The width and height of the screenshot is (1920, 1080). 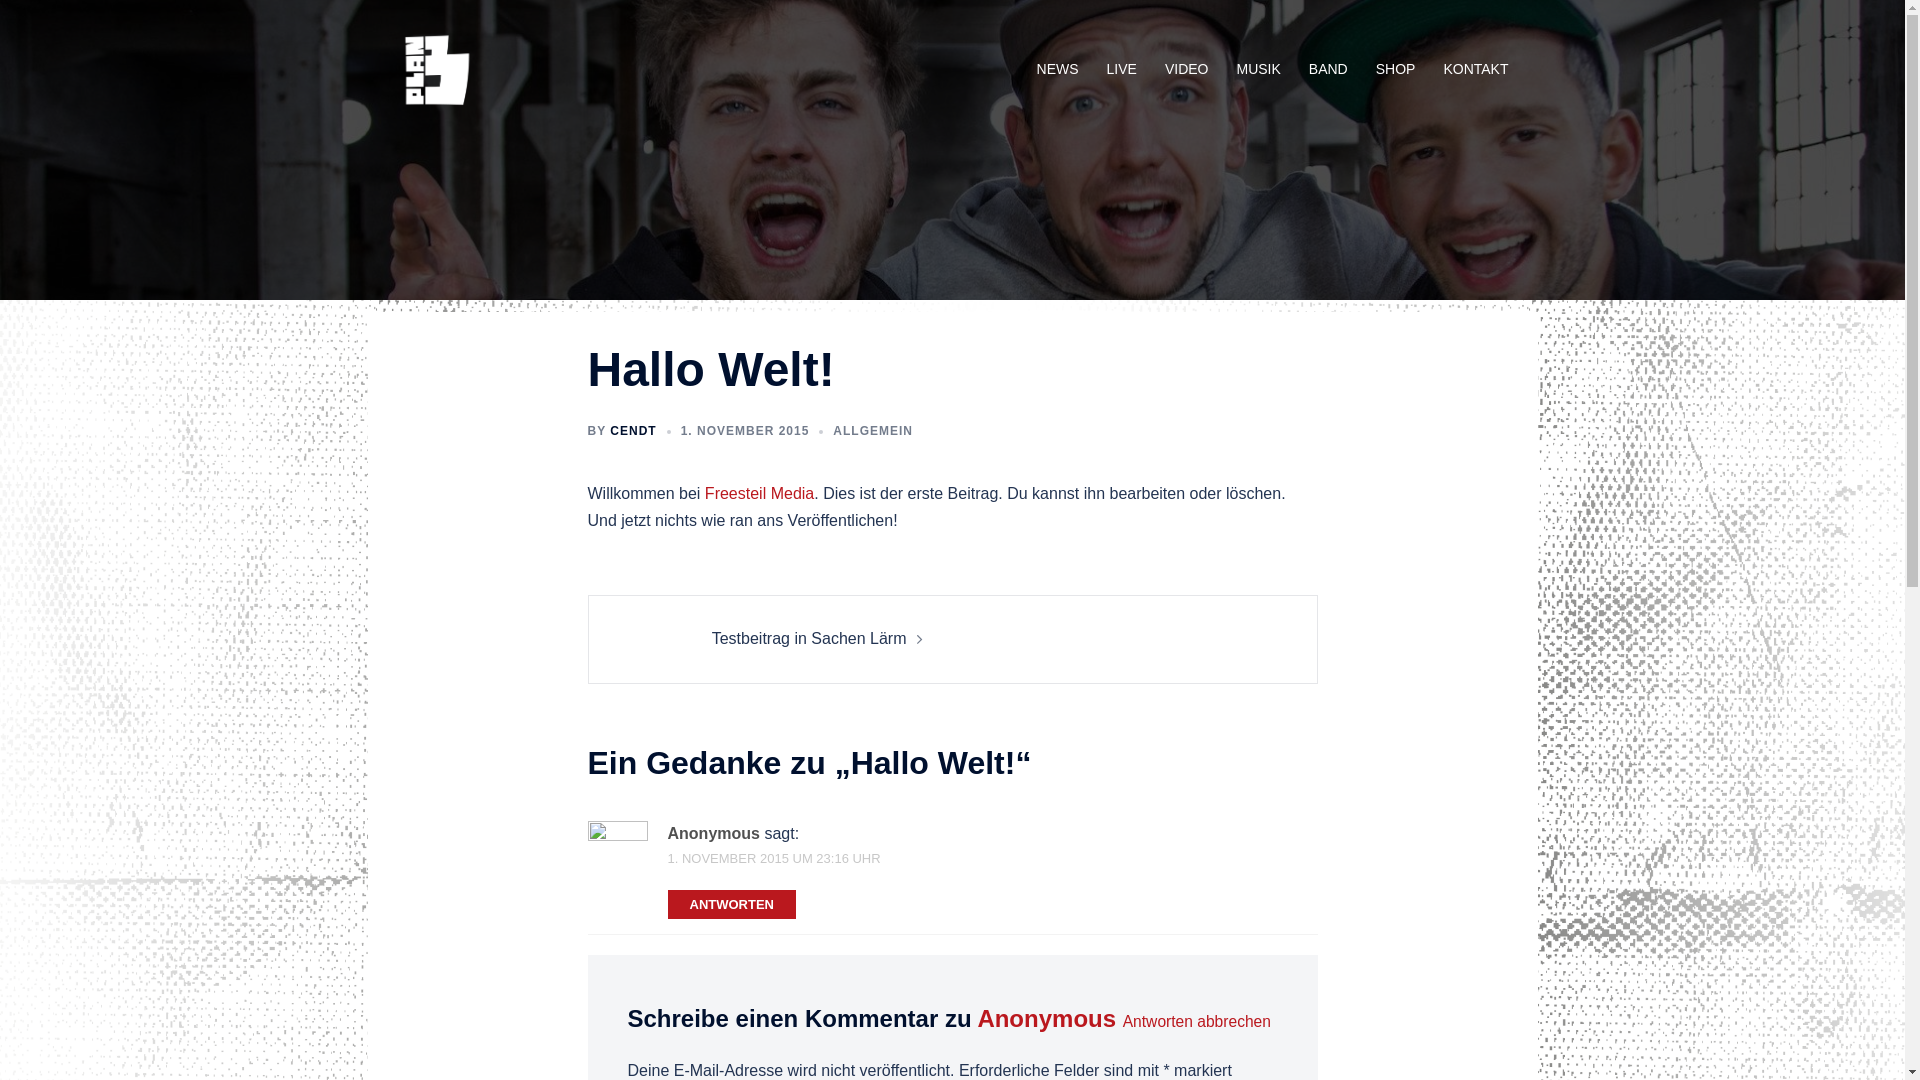 What do you see at coordinates (1476, 70) in the screenshot?
I see `KONTAKT` at bounding box center [1476, 70].